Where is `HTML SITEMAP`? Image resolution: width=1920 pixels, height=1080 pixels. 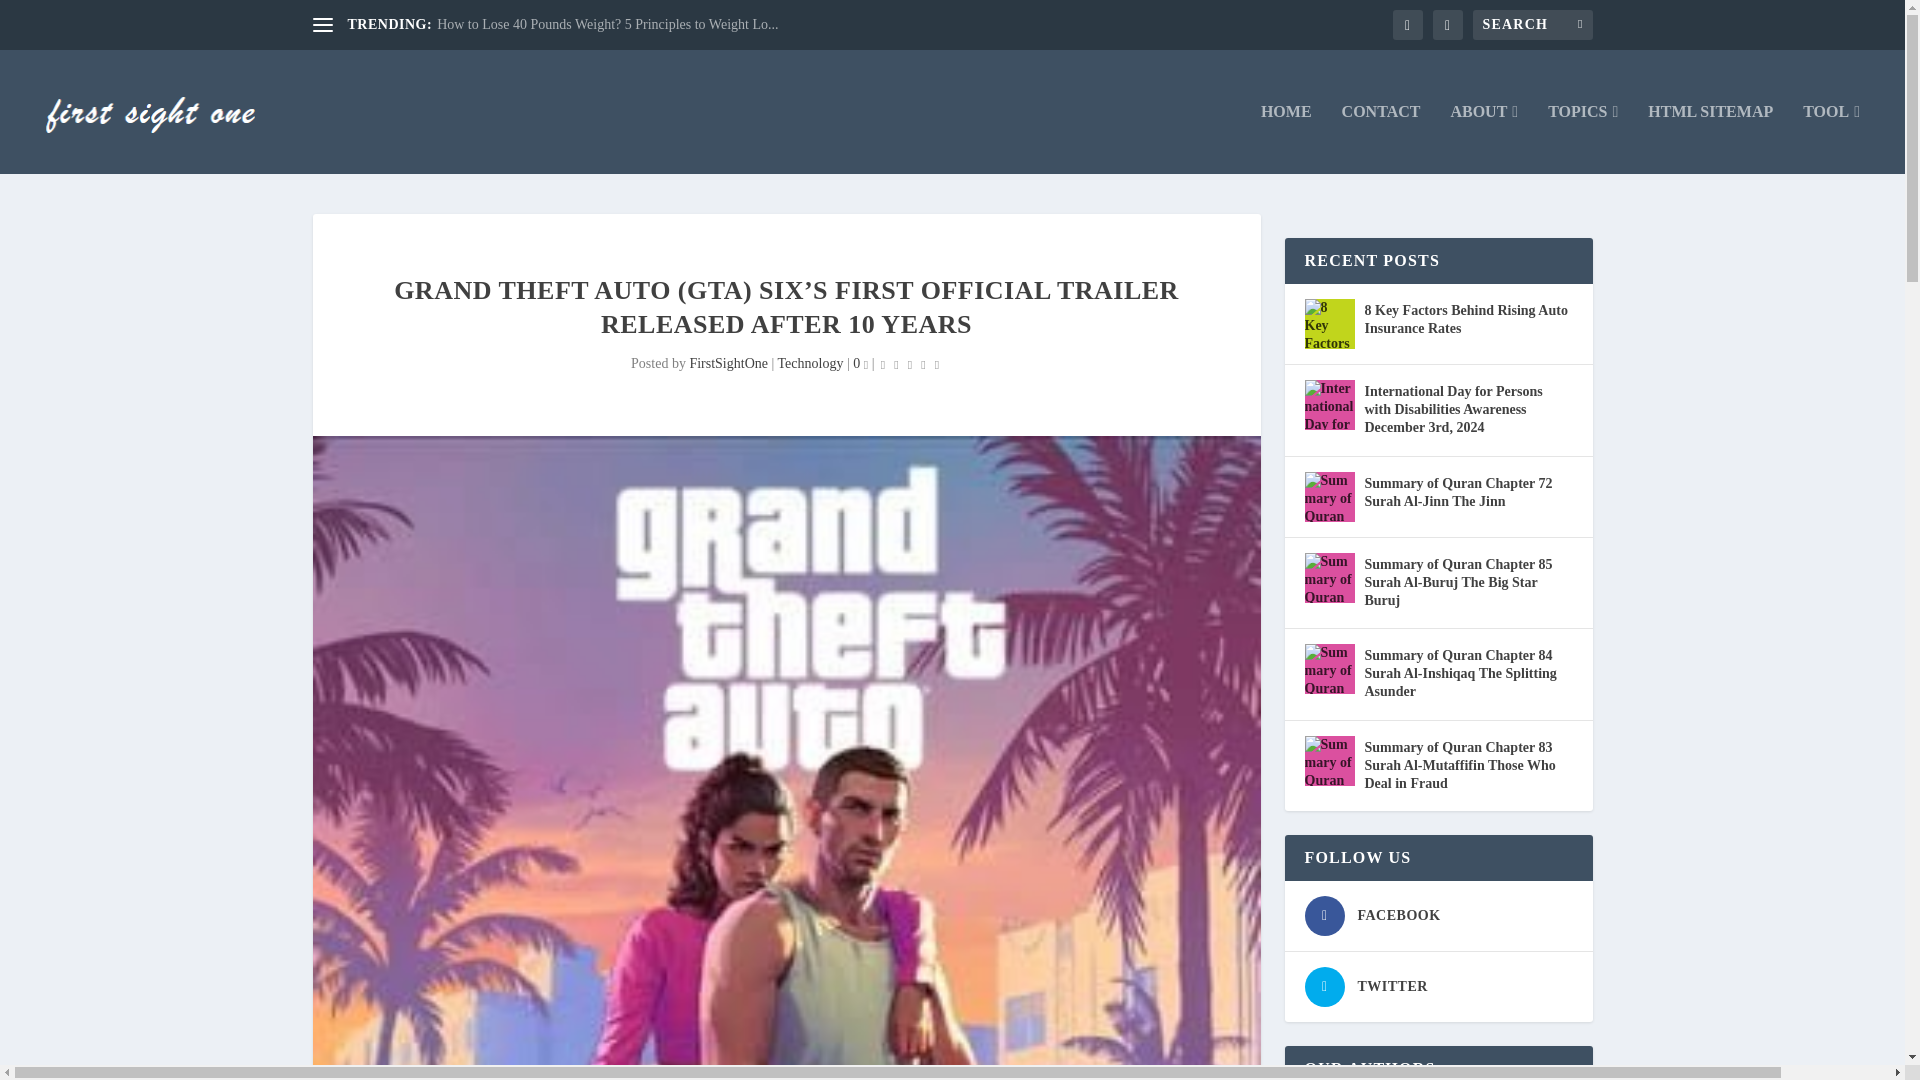 HTML SITEMAP is located at coordinates (1710, 138).